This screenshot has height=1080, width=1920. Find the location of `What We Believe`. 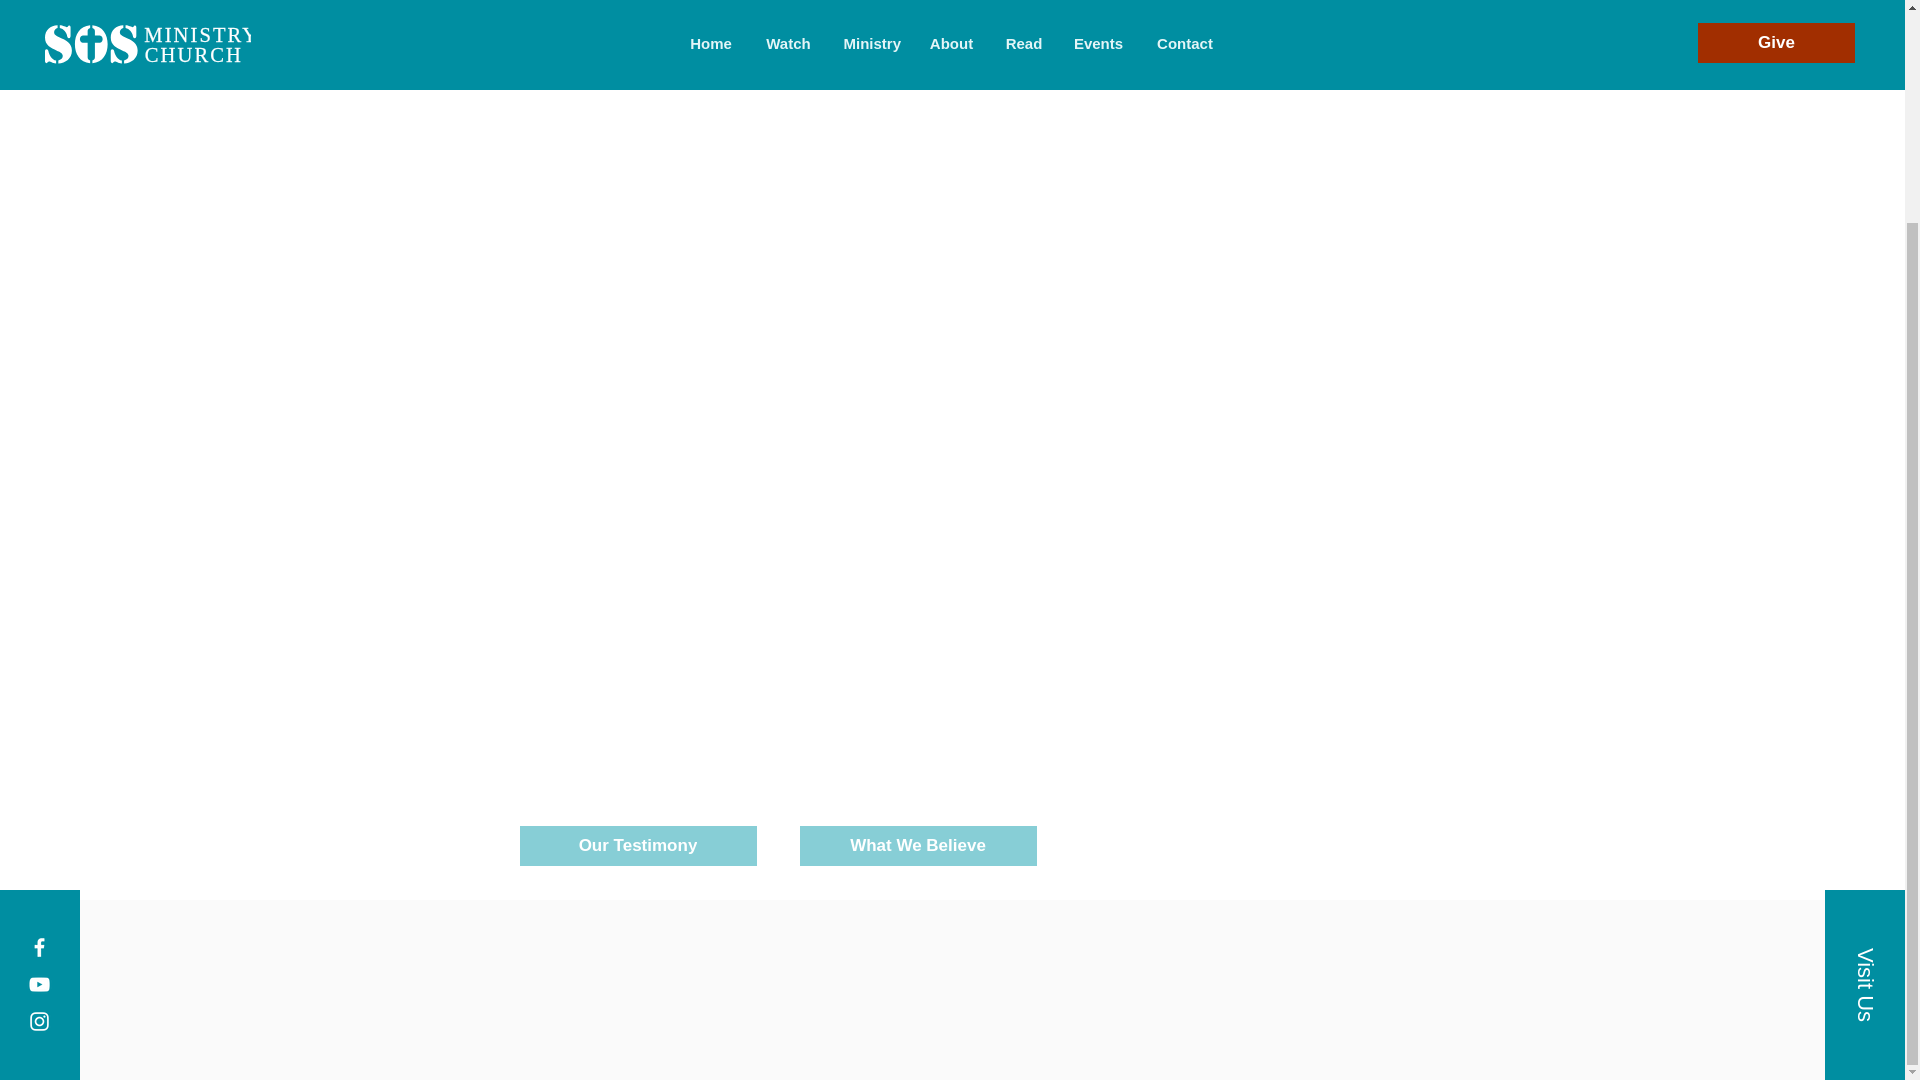

What We Believe is located at coordinates (918, 846).